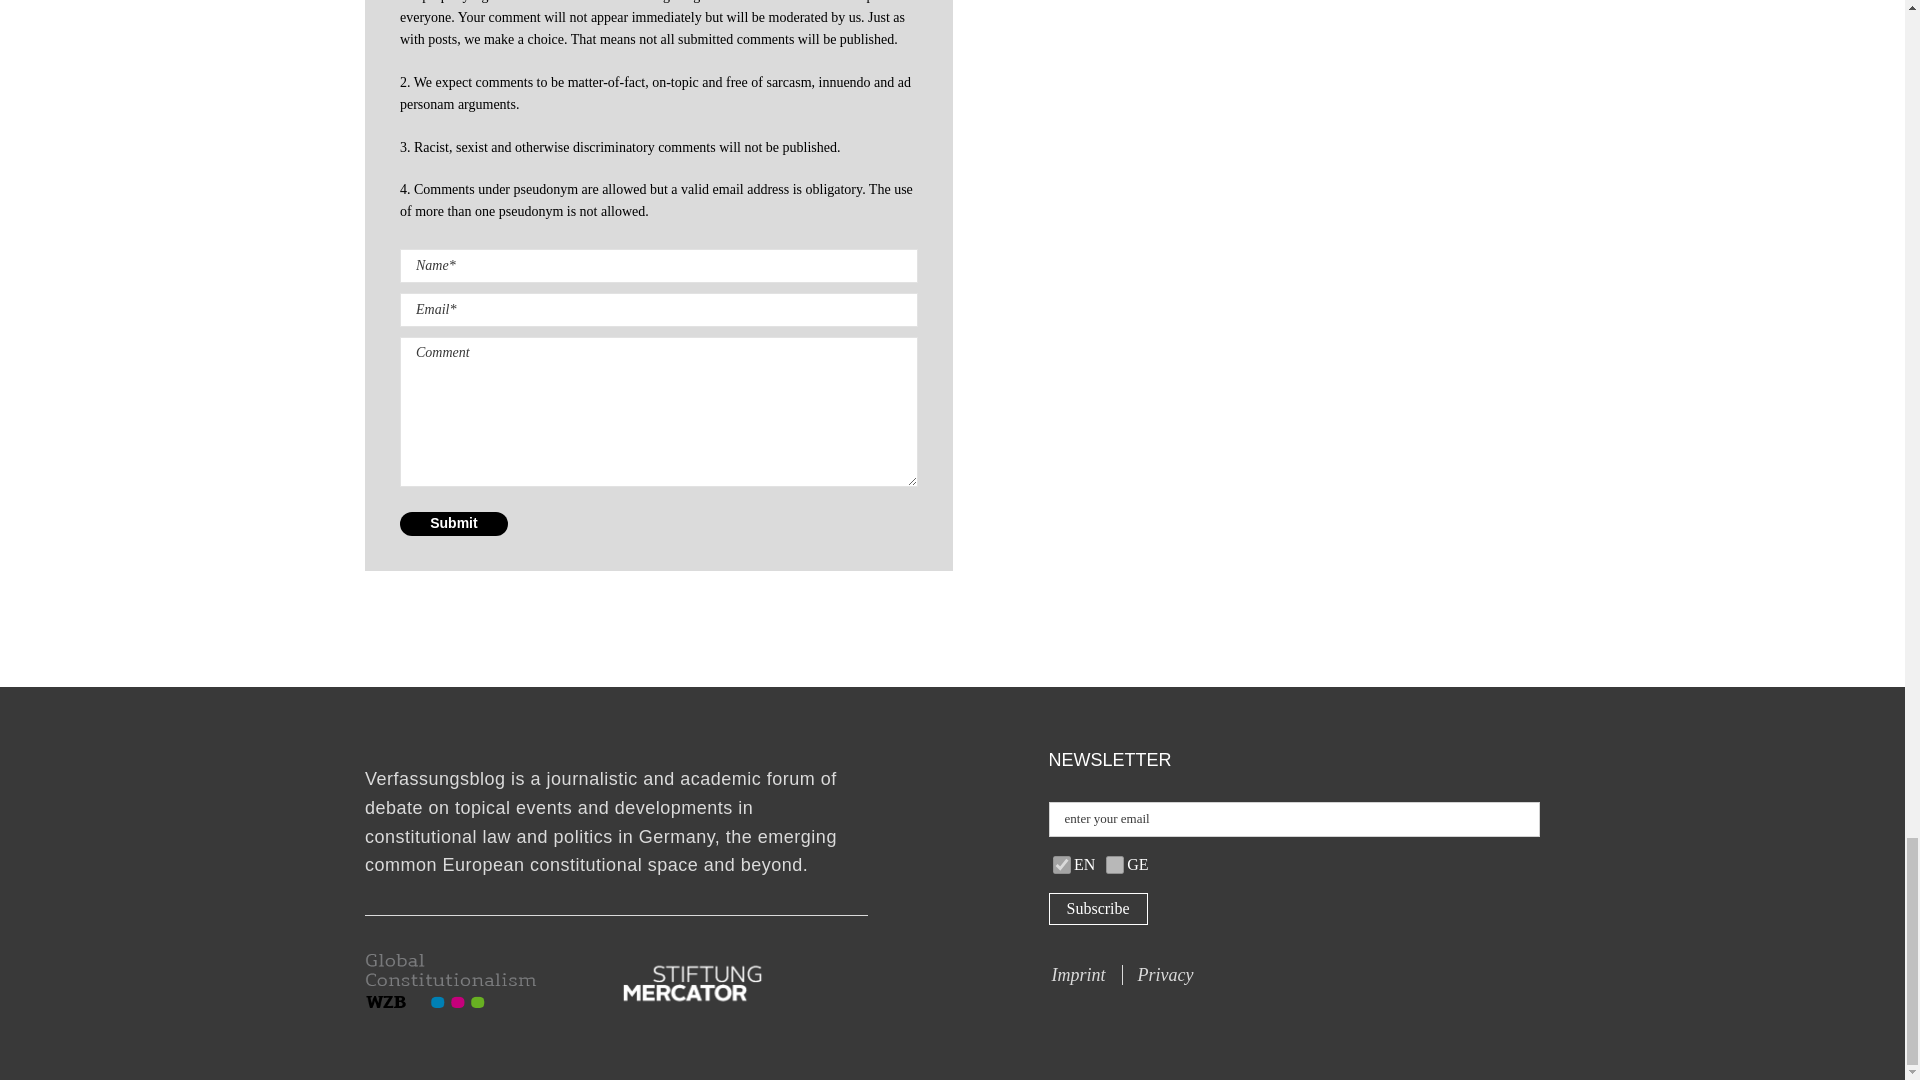 Image resolution: width=1920 pixels, height=1080 pixels. I want to click on 2, so click(1062, 864).